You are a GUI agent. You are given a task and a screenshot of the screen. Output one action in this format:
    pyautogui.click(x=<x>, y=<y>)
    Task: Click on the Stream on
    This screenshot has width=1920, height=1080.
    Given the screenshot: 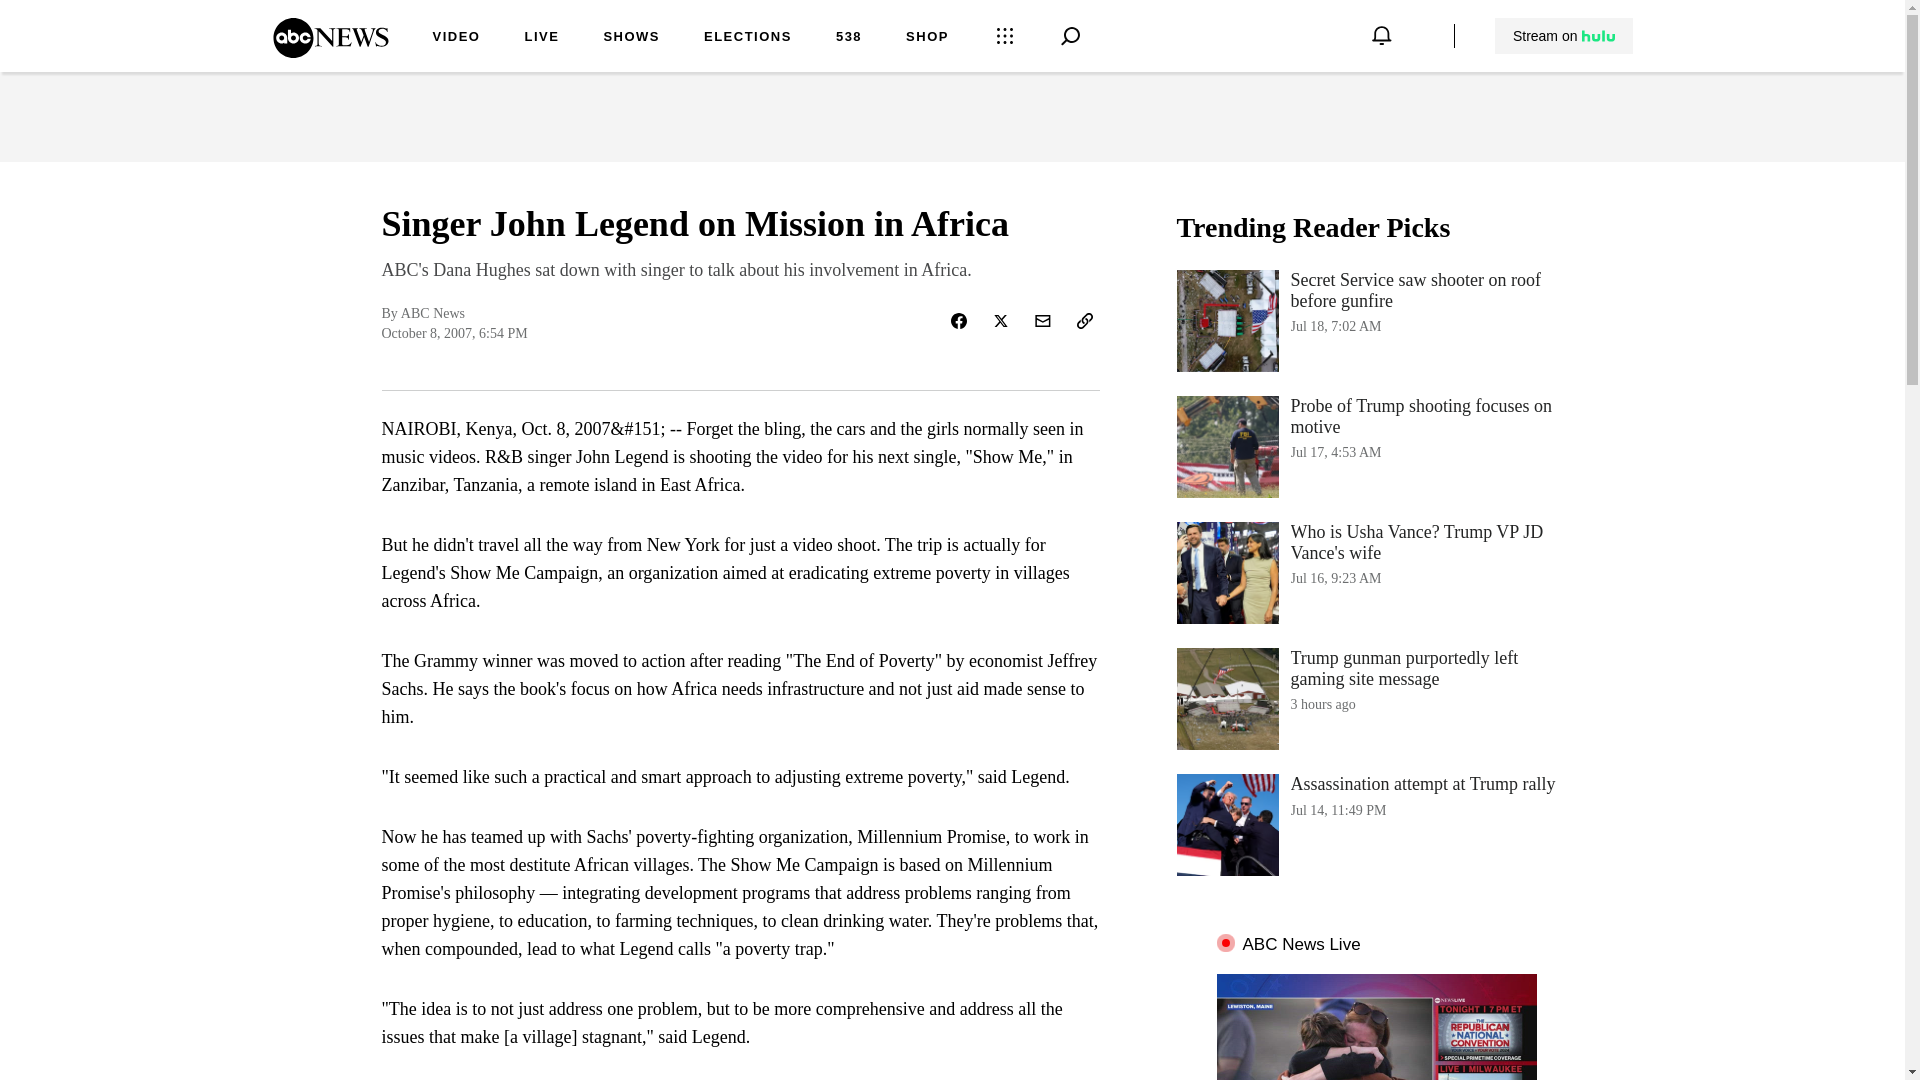 What is the action you would take?
    pyautogui.click(x=1563, y=36)
    